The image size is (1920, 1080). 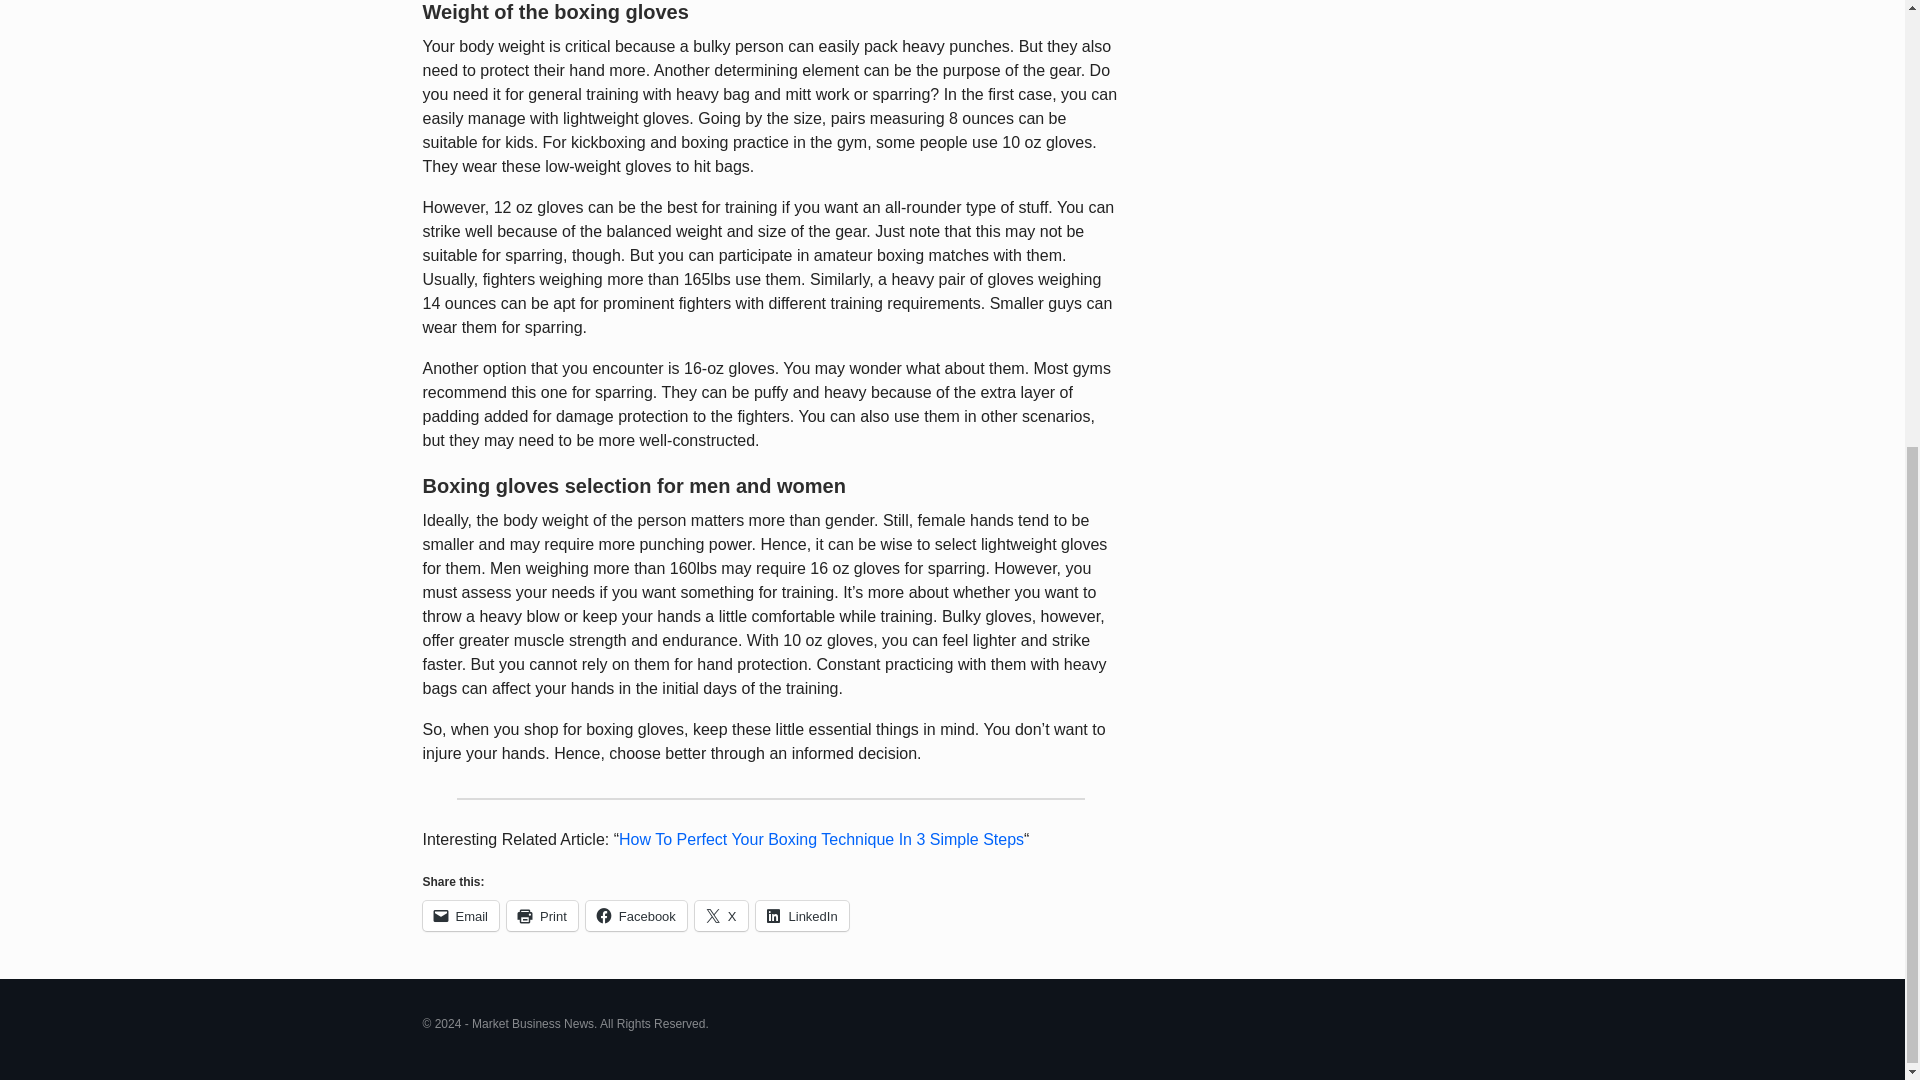 I want to click on Click to share on X, so click(x=722, y=915).